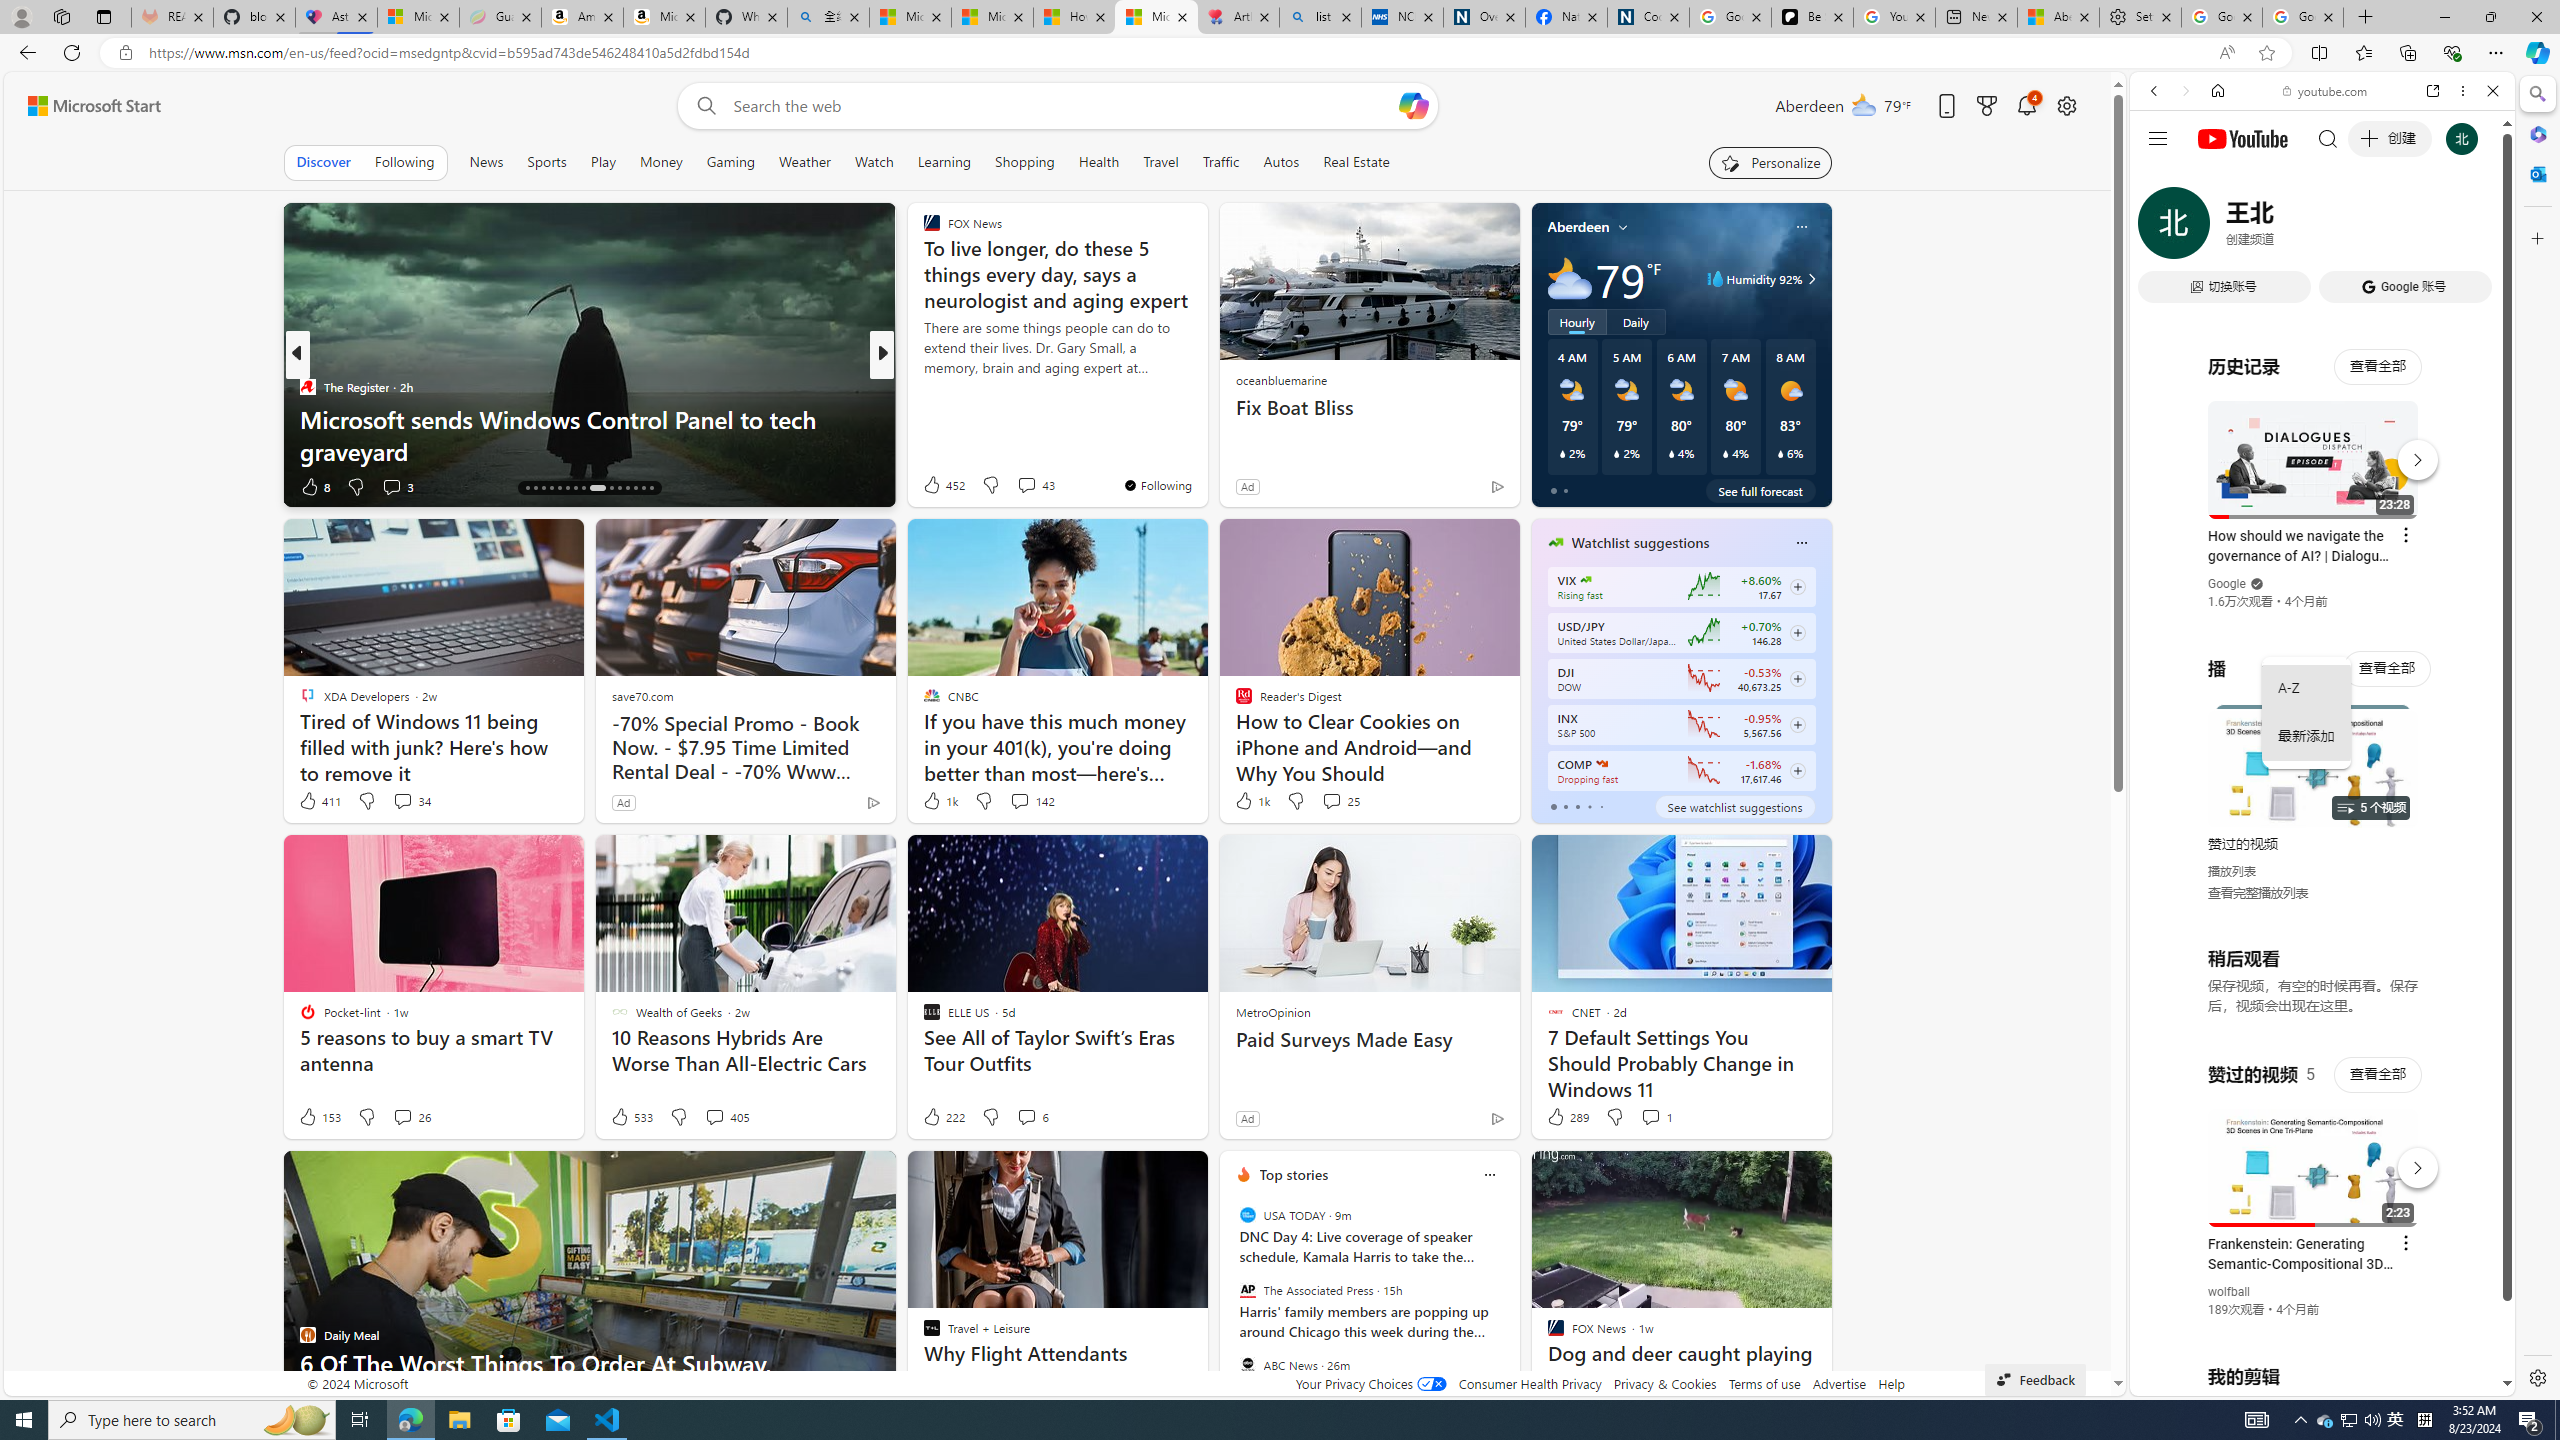 The height and width of the screenshot is (1440, 2560). Describe the element at coordinates (2306, 688) in the screenshot. I see `A-Z` at that location.